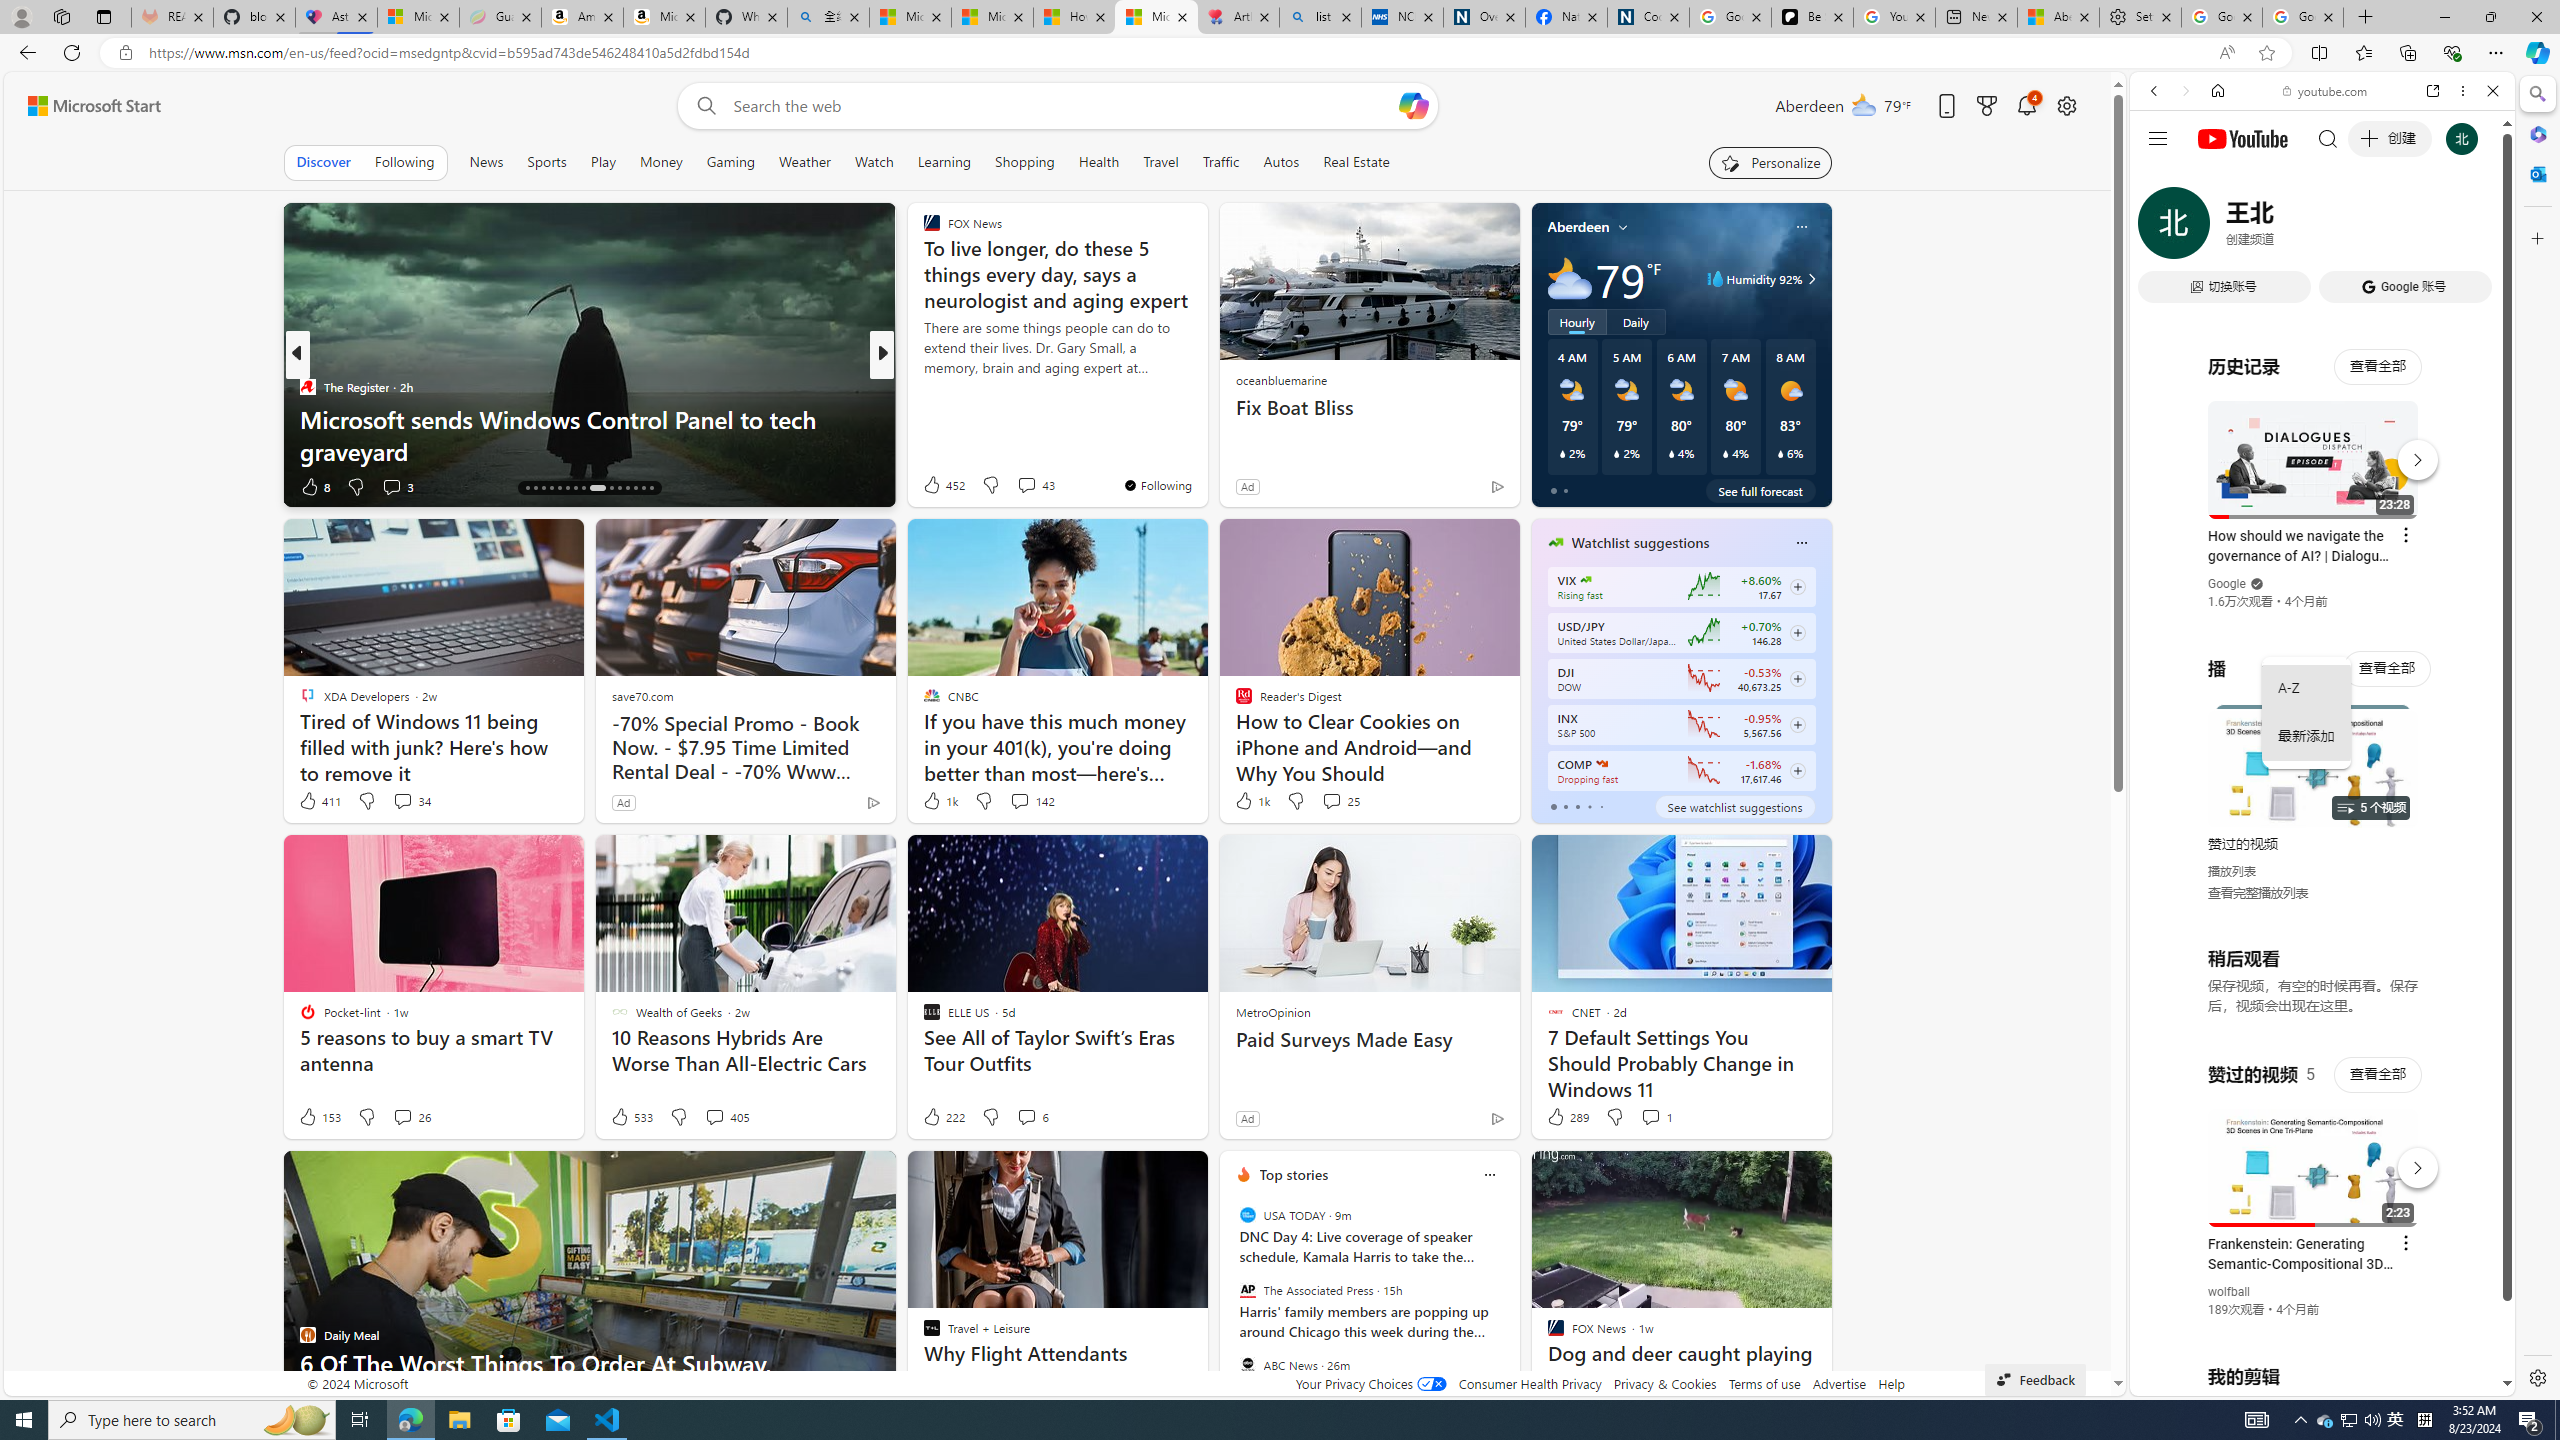 The height and width of the screenshot is (1440, 2560). Describe the element at coordinates (2306, 688) in the screenshot. I see `A-Z` at that location.